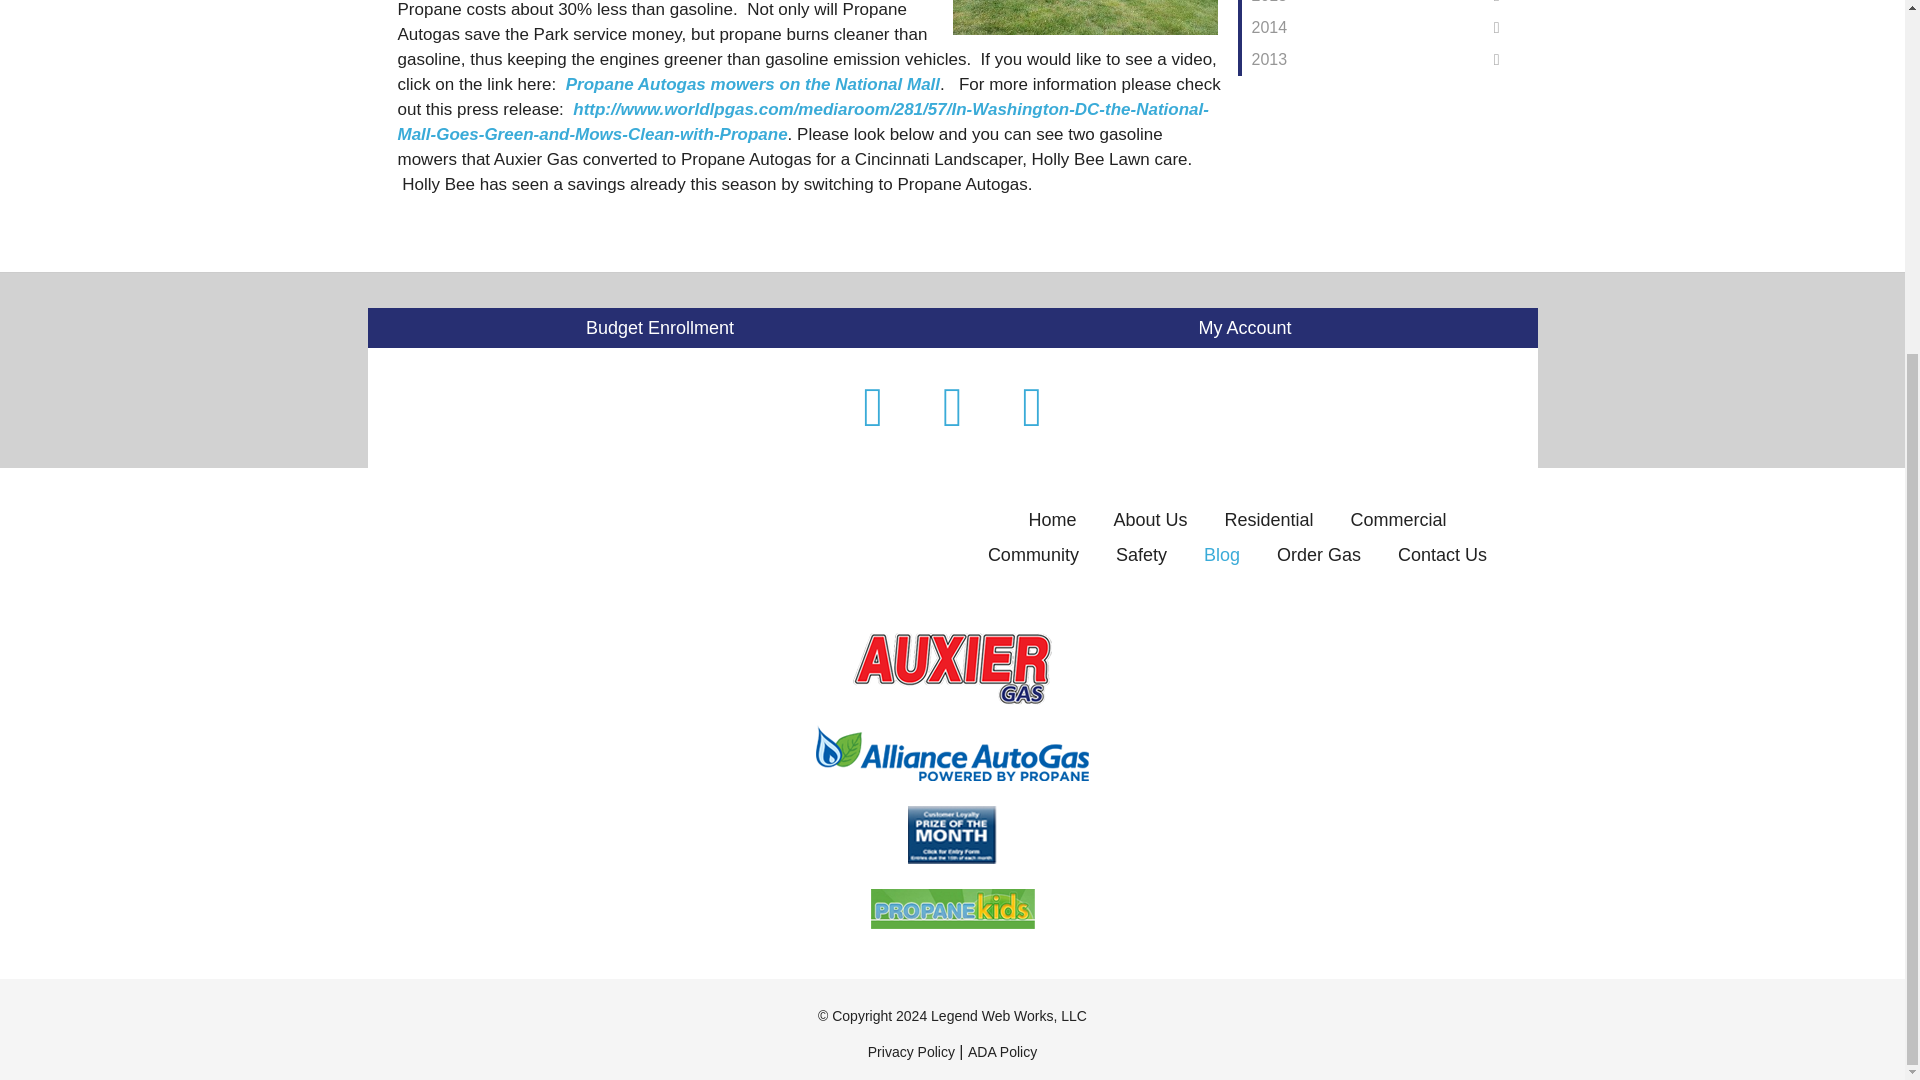 This screenshot has width=1920, height=1080. What do you see at coordinates (1032, 407) in the screenshot?
I see `visit our Pinterest page` at bounding box center [1032, 407].